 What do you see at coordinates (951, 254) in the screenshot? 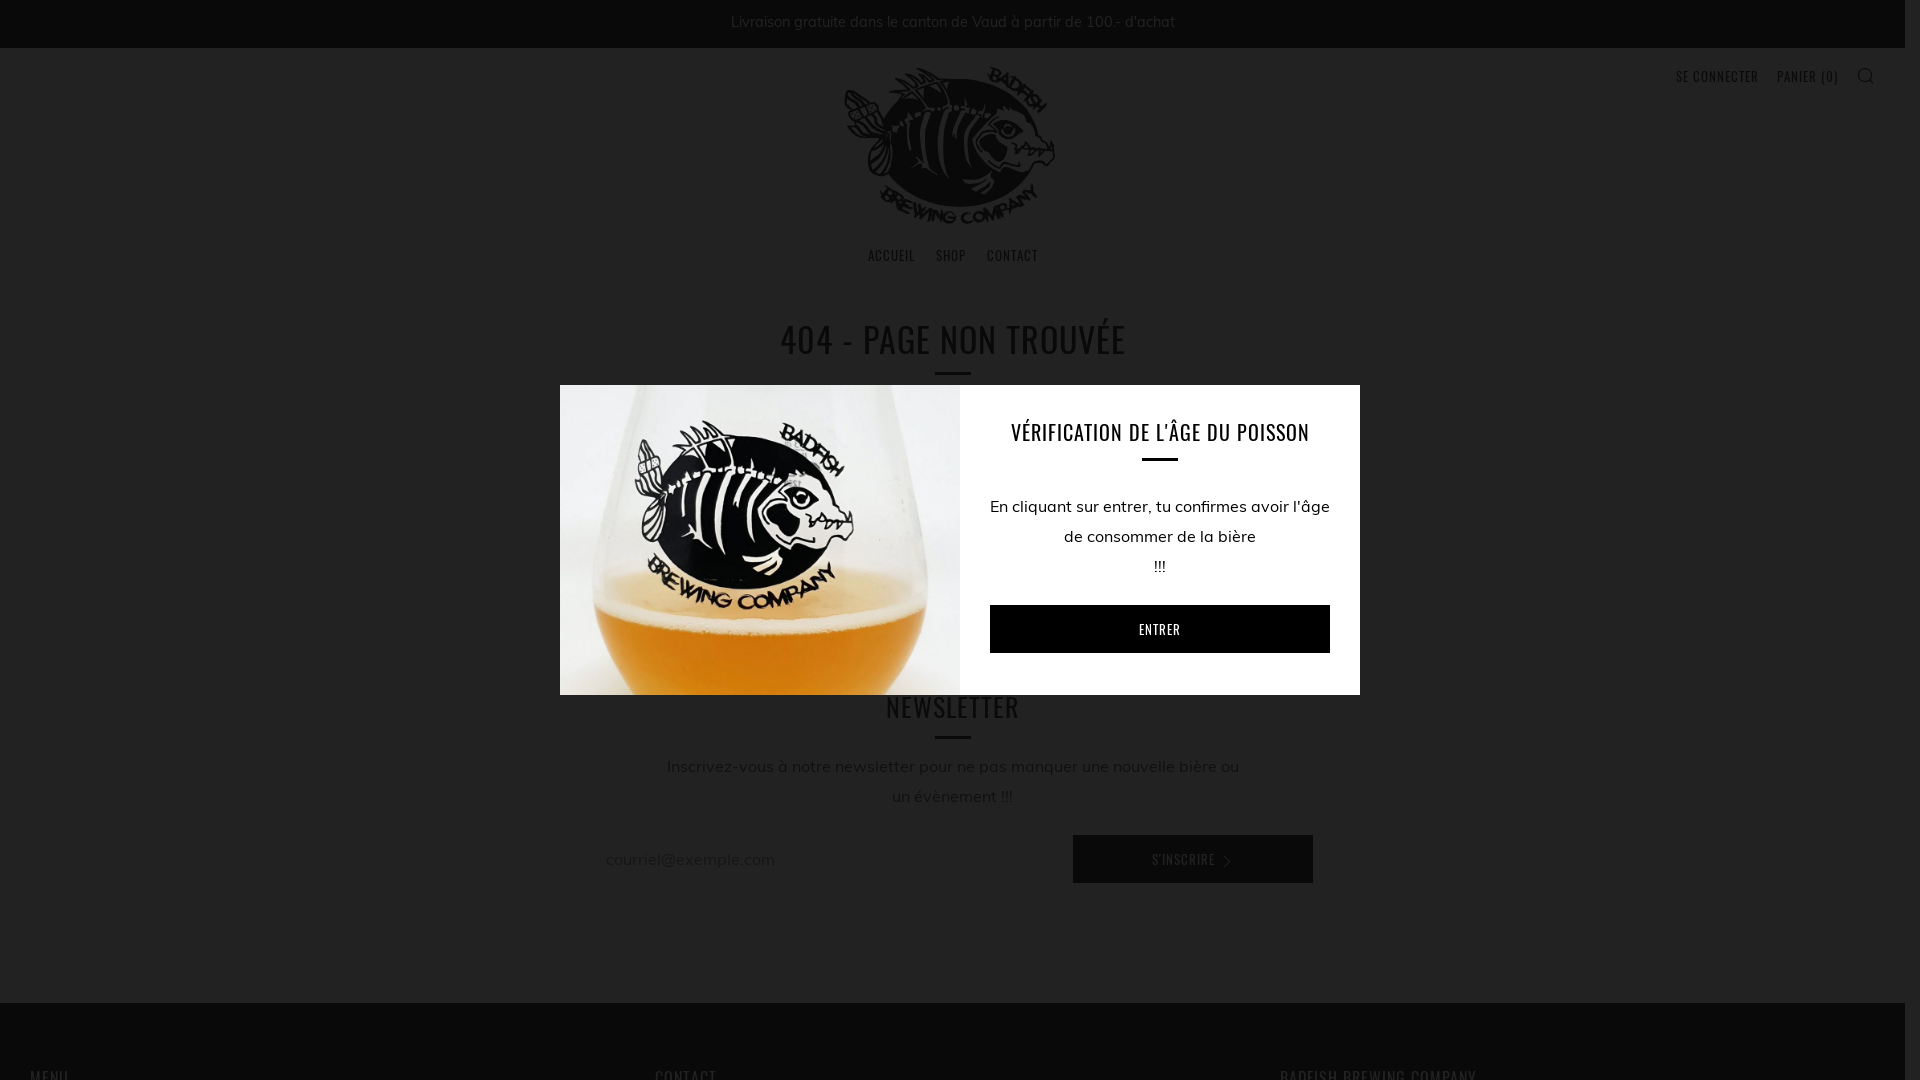
I see `SHOP` at bounding box center [951, 254].